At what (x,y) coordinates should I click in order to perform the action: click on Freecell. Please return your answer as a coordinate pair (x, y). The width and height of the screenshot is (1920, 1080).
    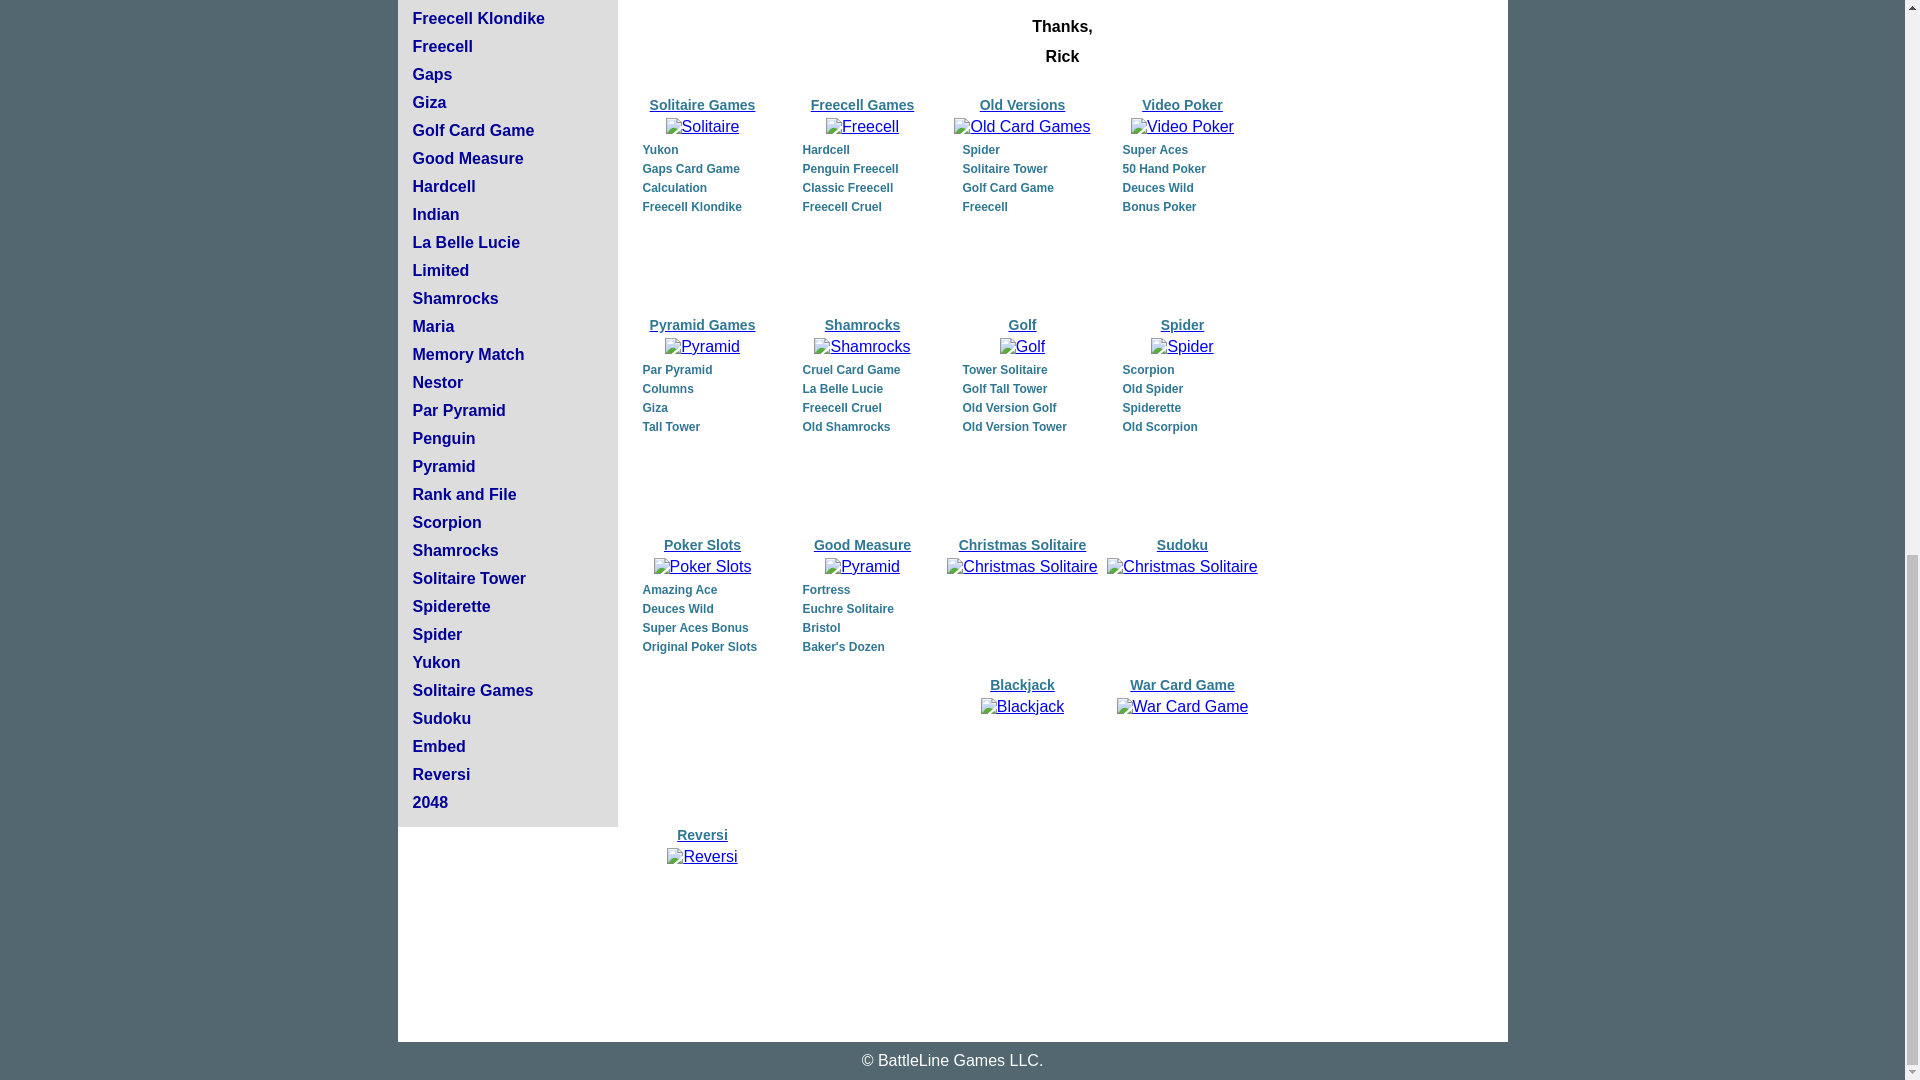
    Looking at the image, I should click on (442, 46).